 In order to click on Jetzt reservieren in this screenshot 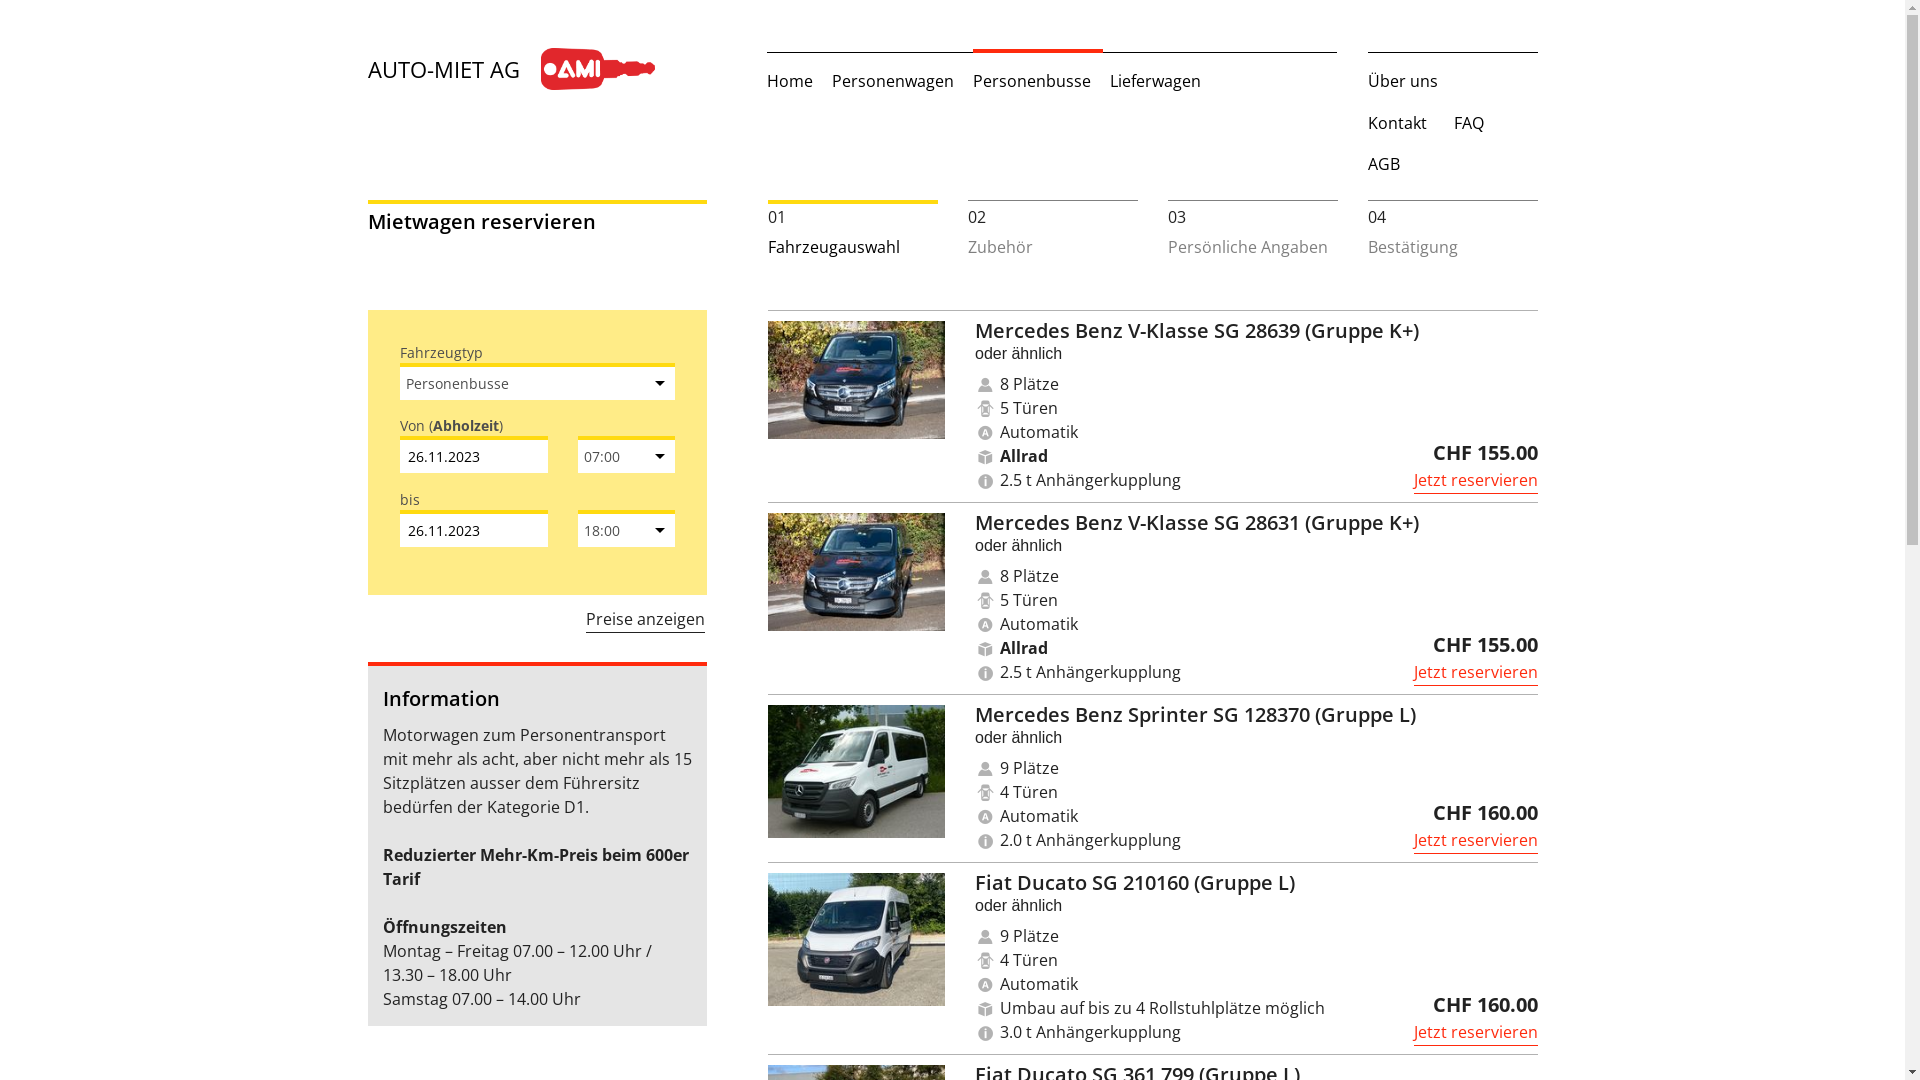, I will do `click(1476, 674)`.